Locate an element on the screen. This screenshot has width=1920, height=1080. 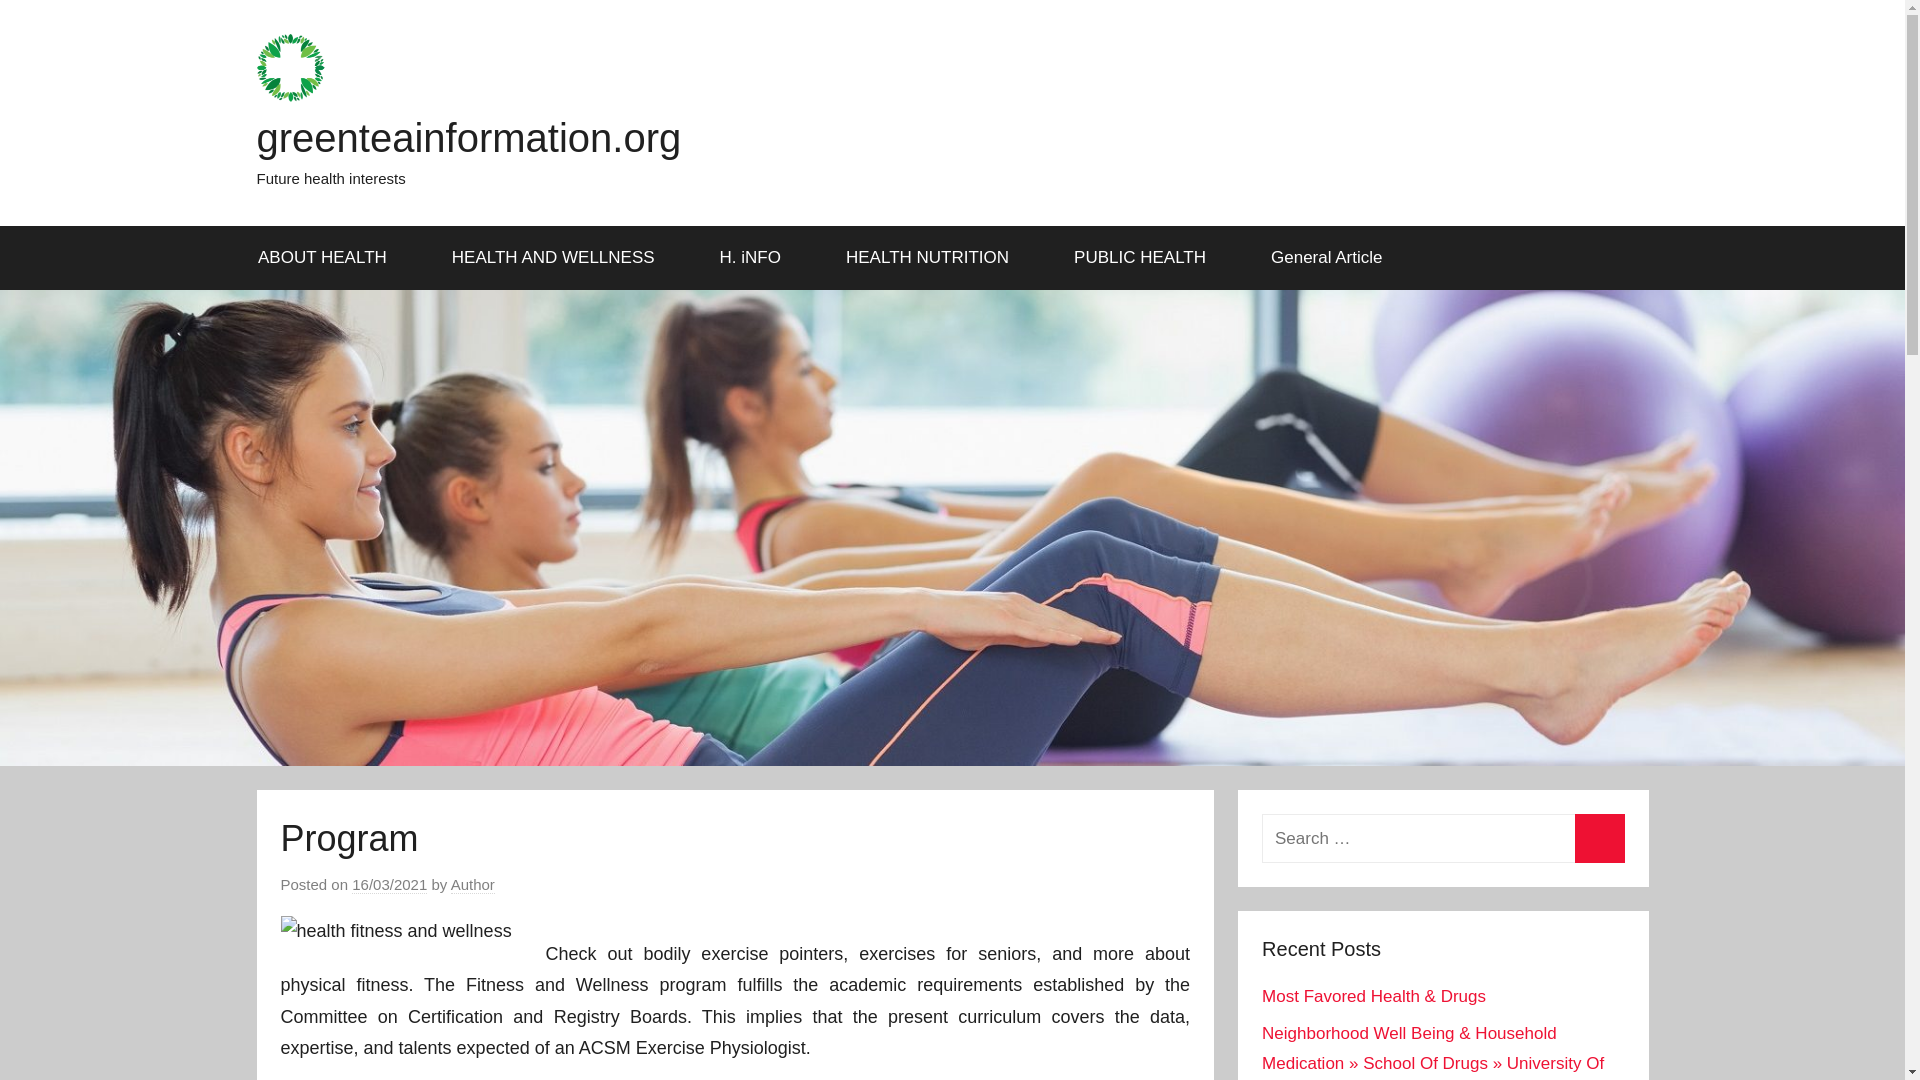
HEALTH AND WELLNESS is located at coordinates (560, 258).